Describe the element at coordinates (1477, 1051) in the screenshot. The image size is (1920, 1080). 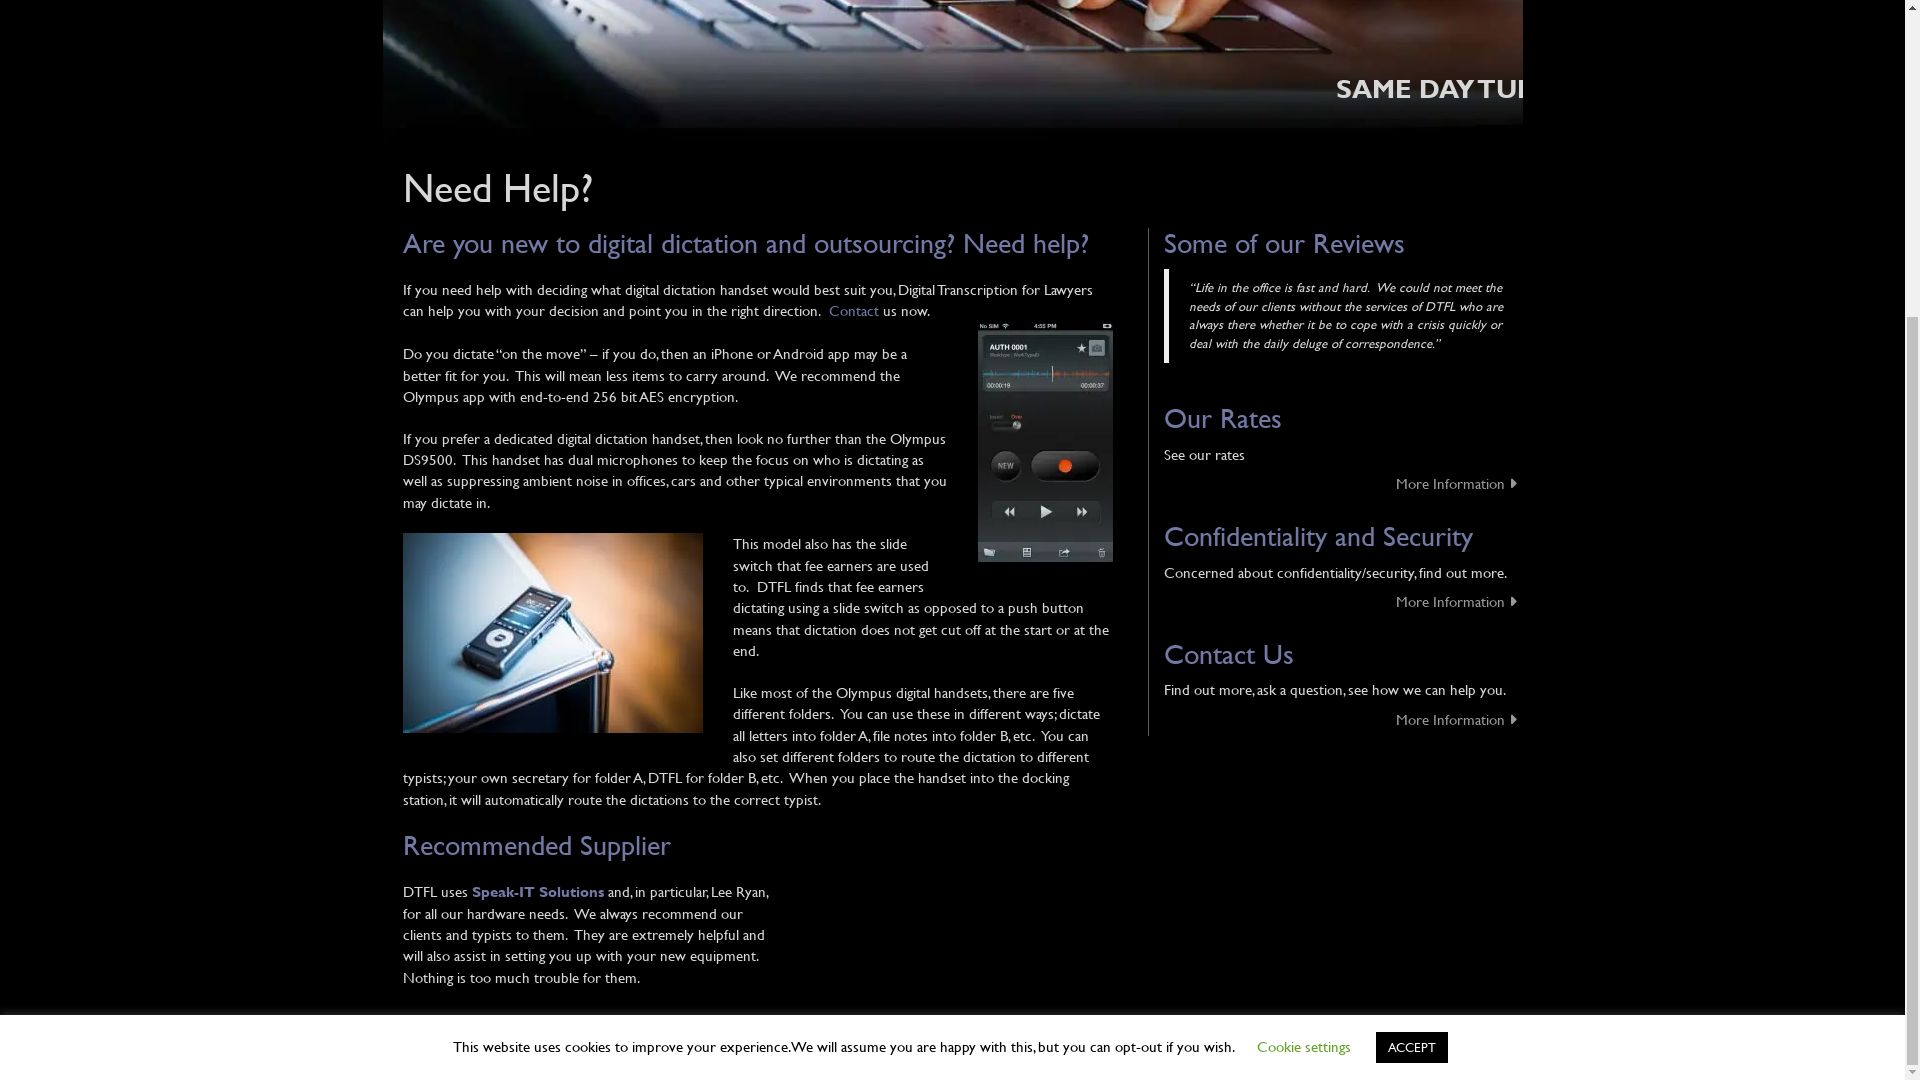
I see `Site Credits` at that location.